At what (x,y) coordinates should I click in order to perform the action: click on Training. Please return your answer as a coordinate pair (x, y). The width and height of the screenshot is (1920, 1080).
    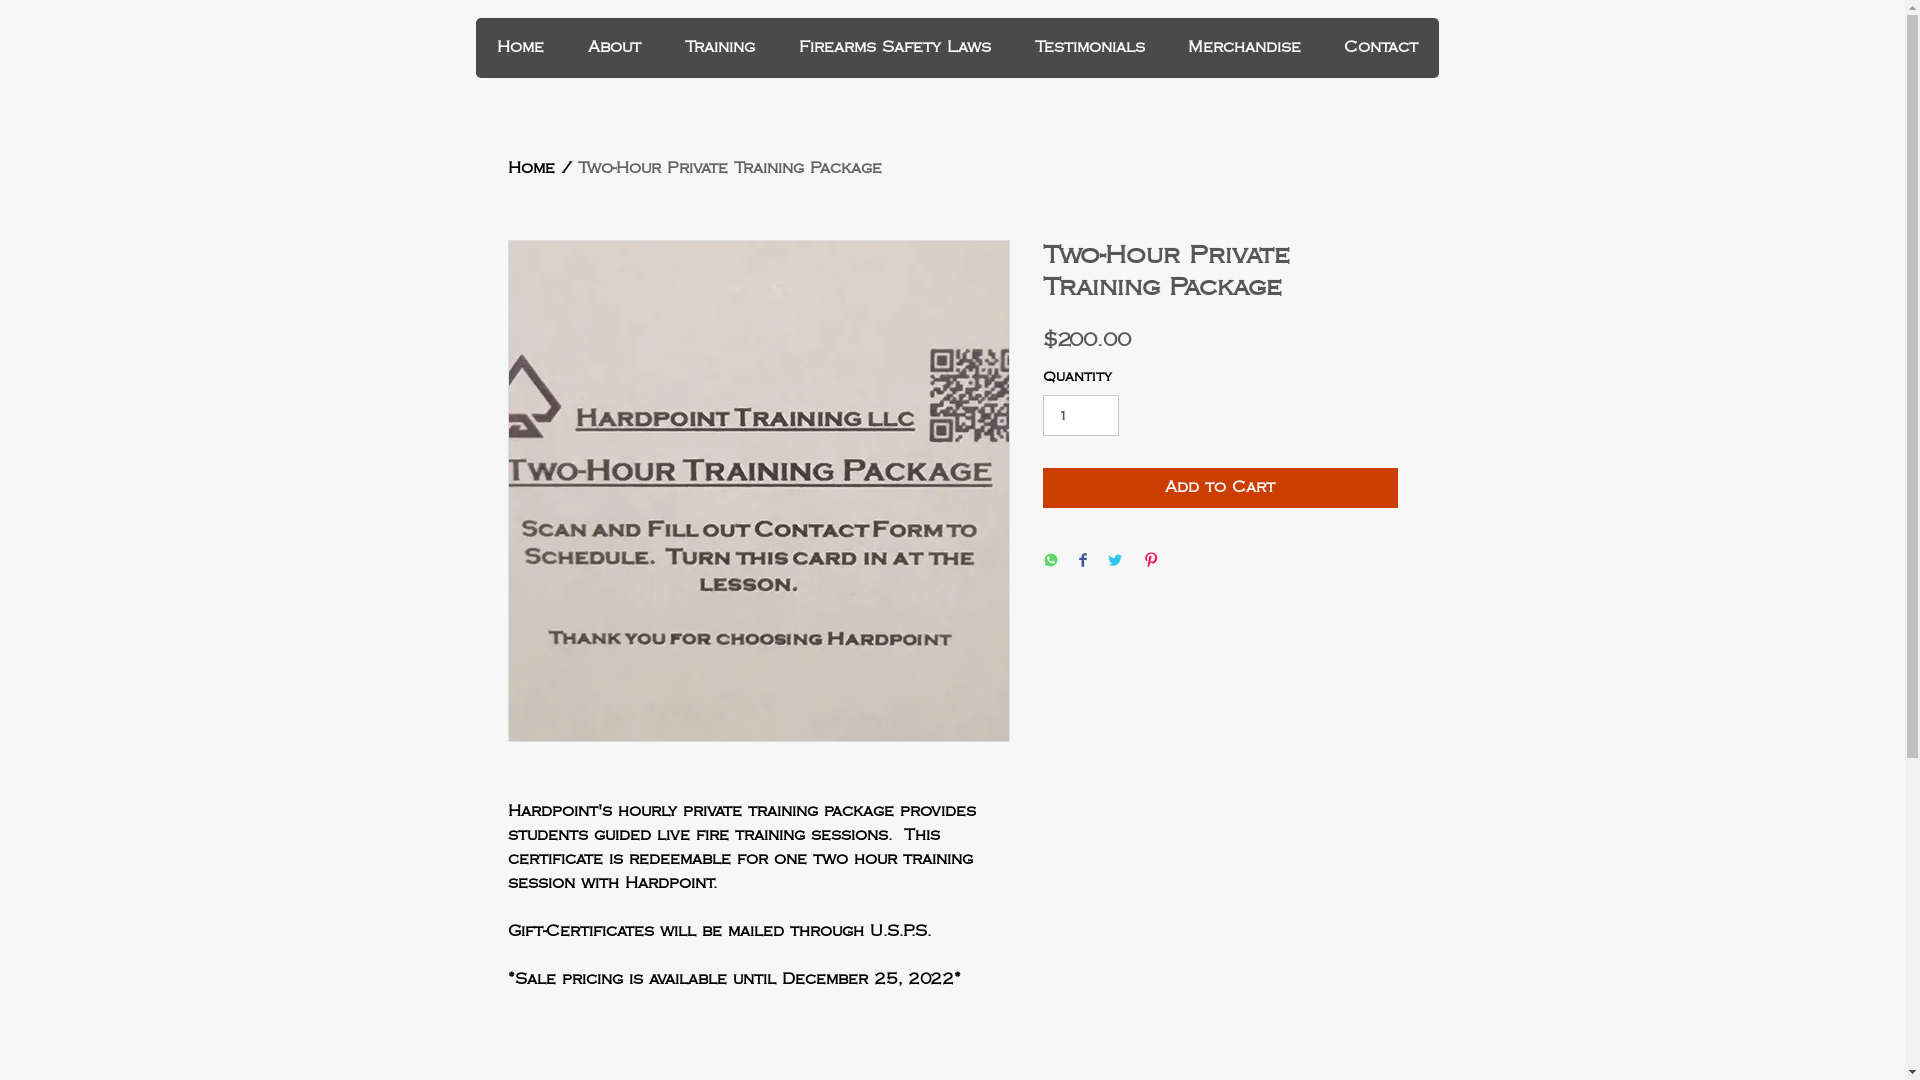
    Looking at the image, I should click on (719, 48).